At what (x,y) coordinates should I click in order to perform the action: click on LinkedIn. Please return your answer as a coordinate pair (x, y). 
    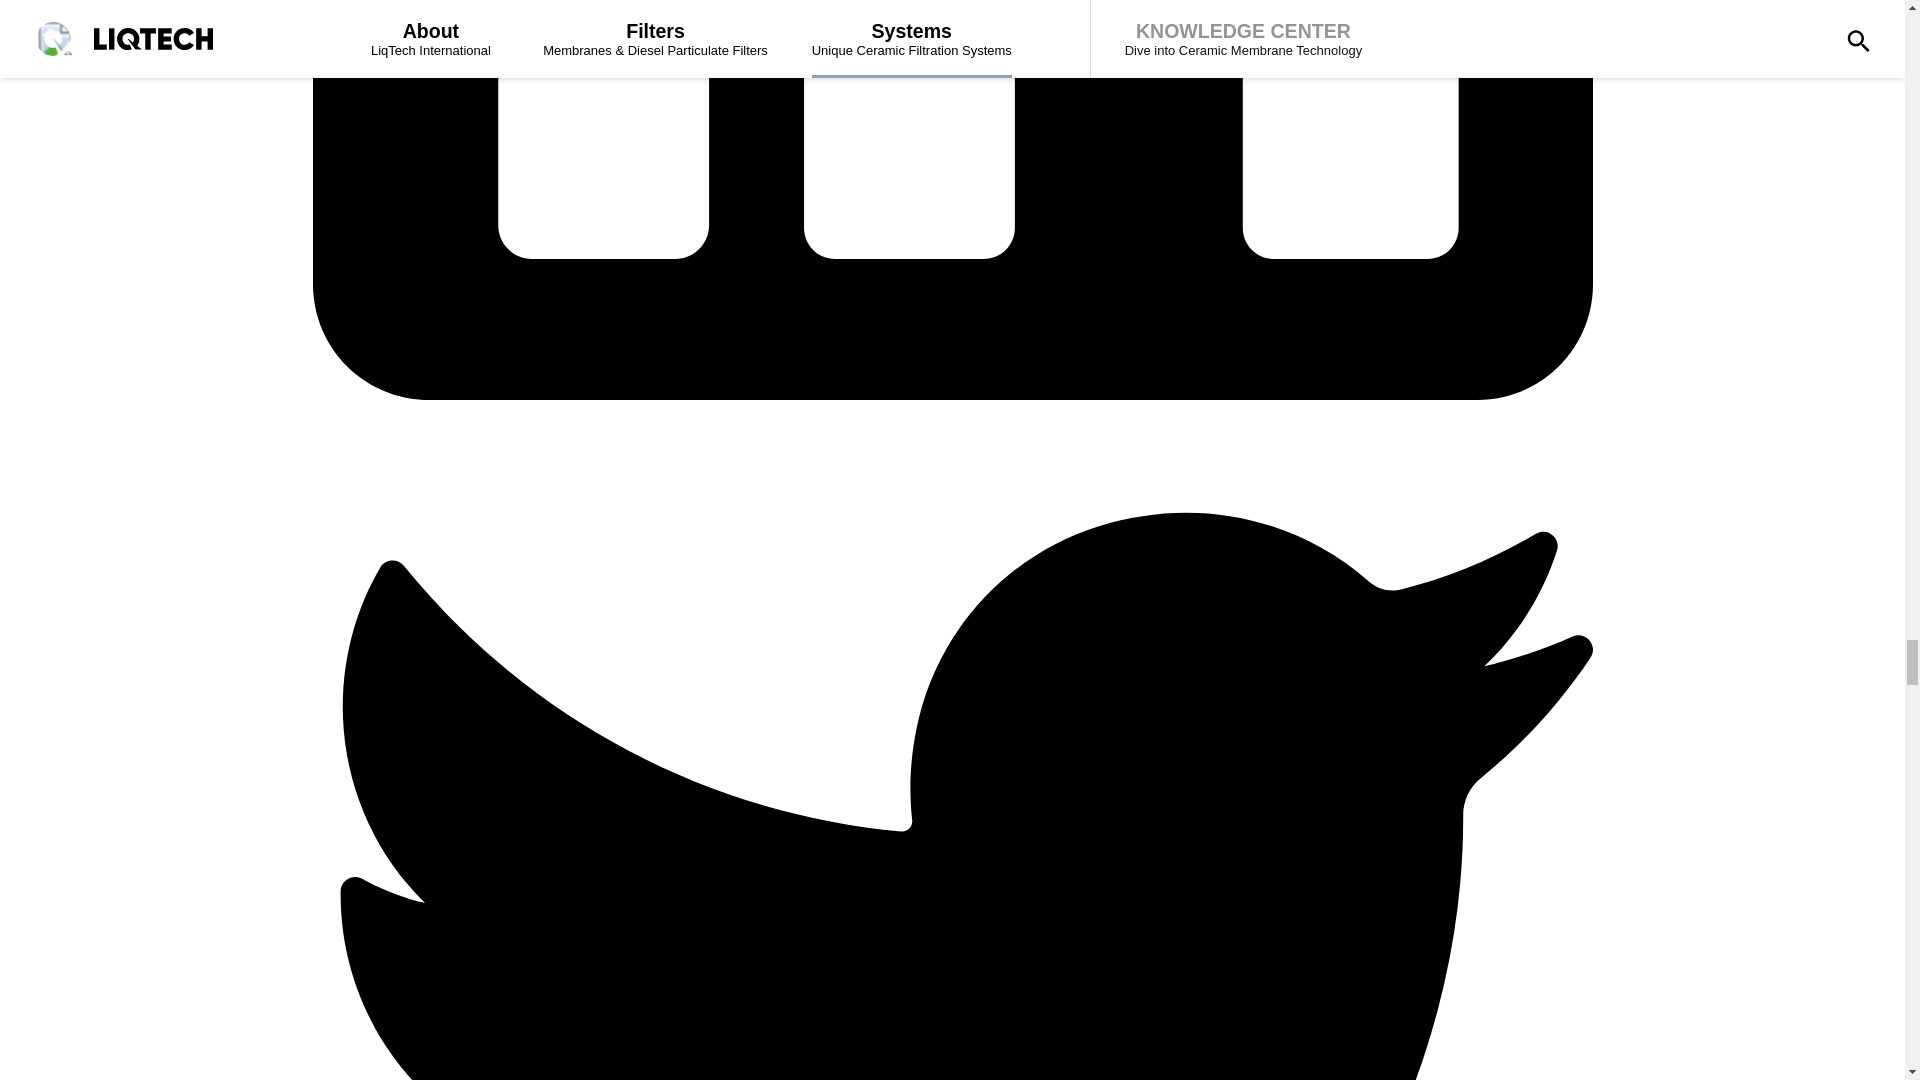
    Looking at the image, I should click on (951, 394).